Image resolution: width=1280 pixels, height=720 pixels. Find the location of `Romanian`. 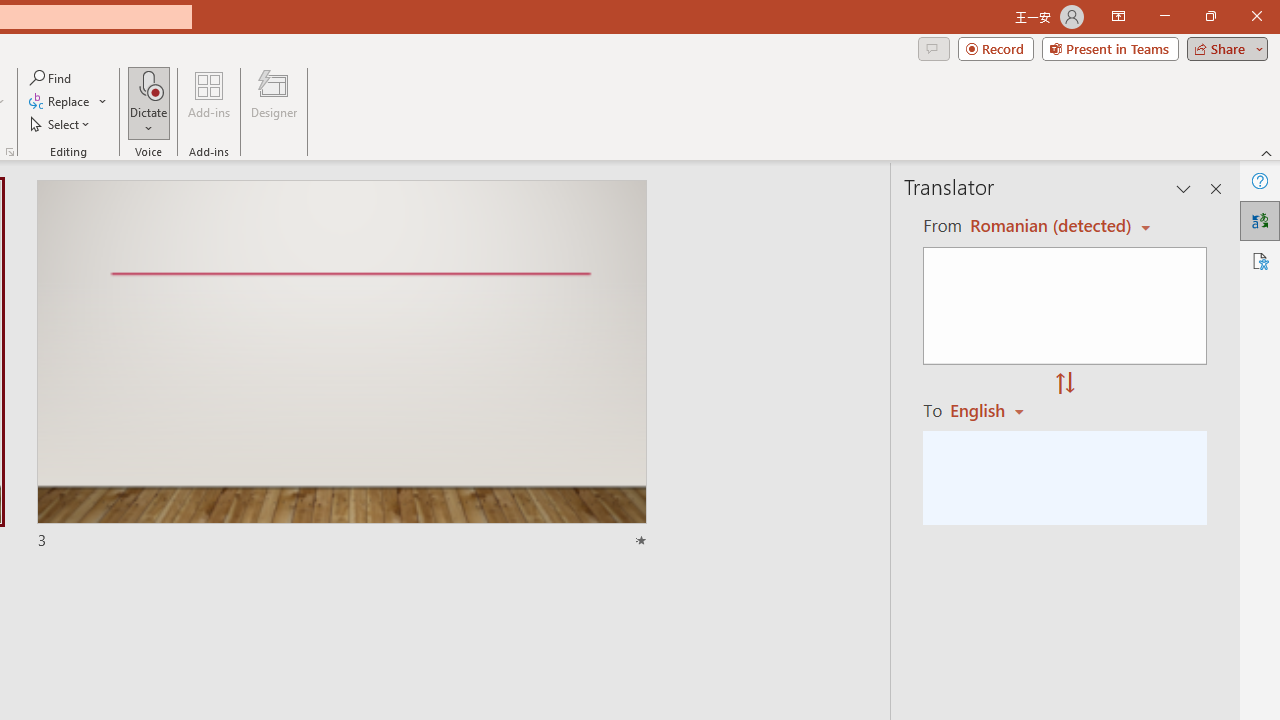

Romanian is located at coordinates (994, 410).